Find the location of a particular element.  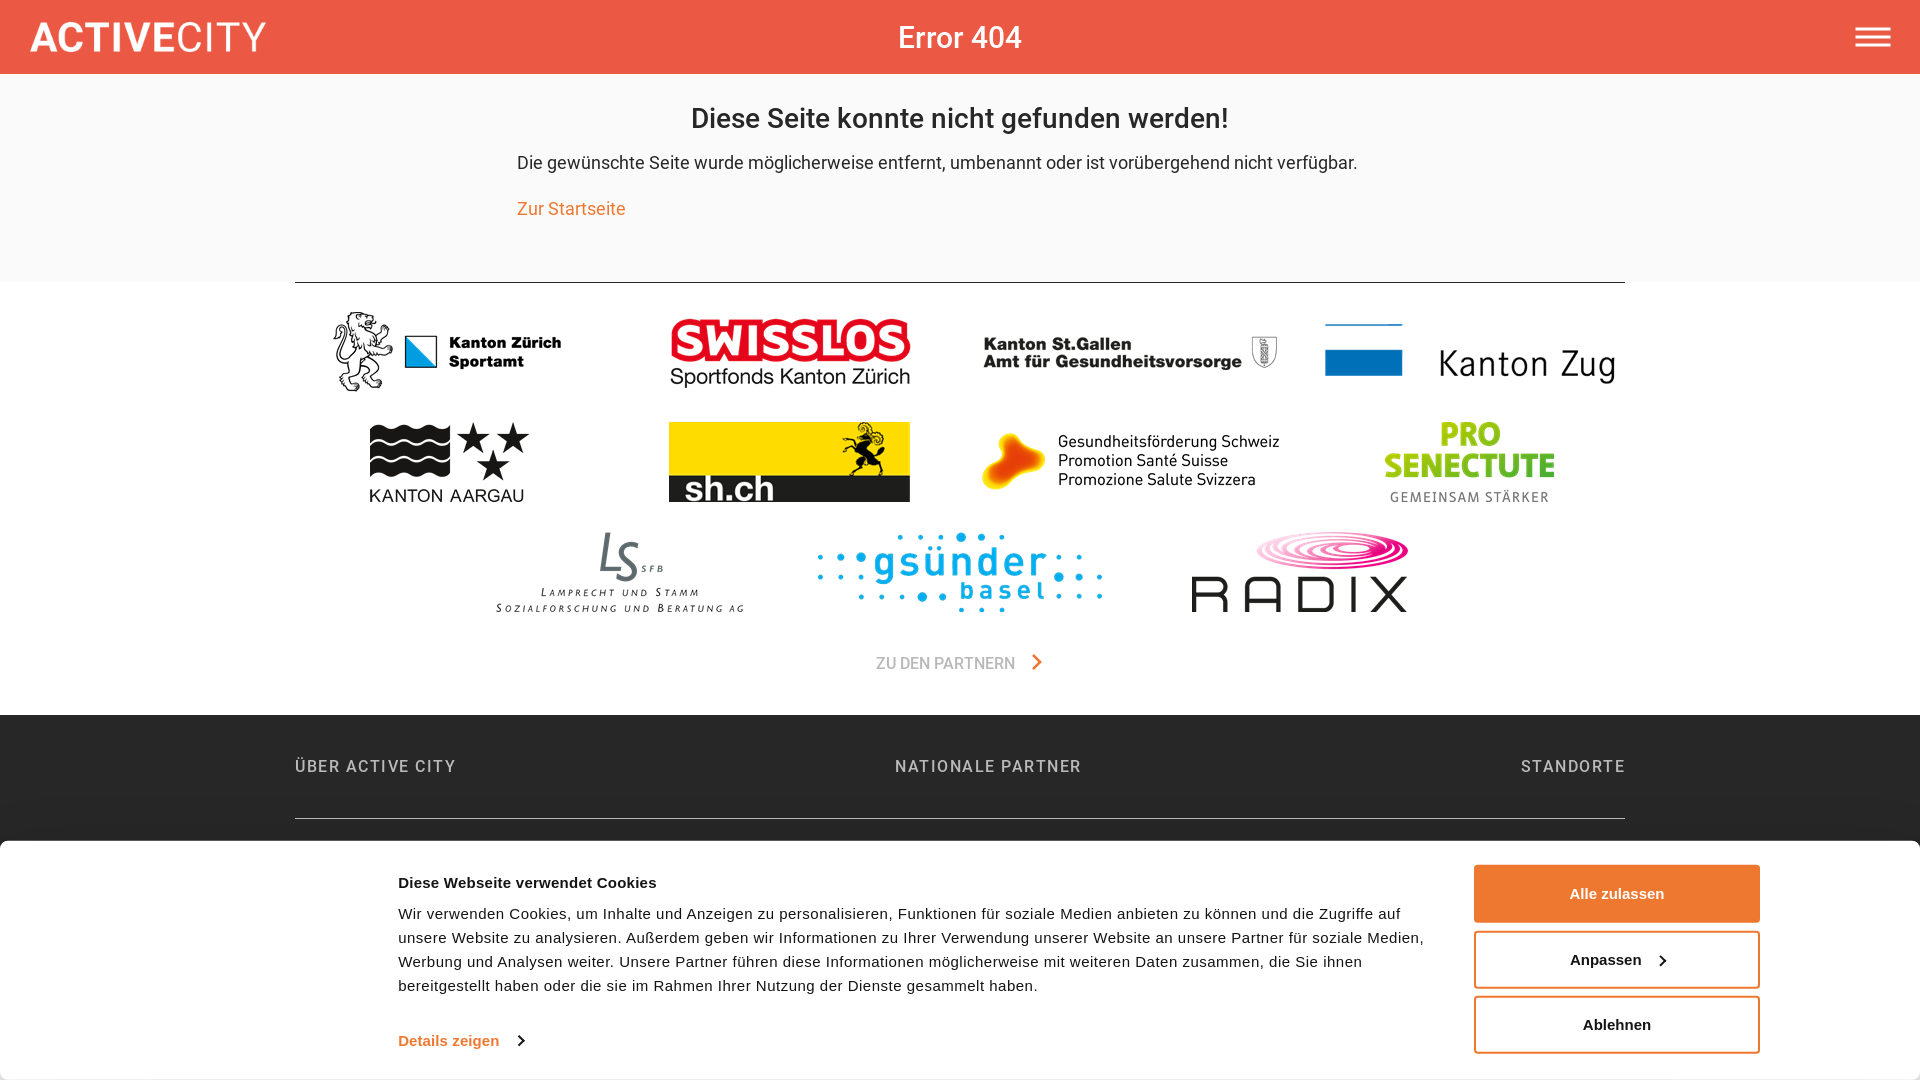

Details zeigen is located at coordinates (460, 1041).